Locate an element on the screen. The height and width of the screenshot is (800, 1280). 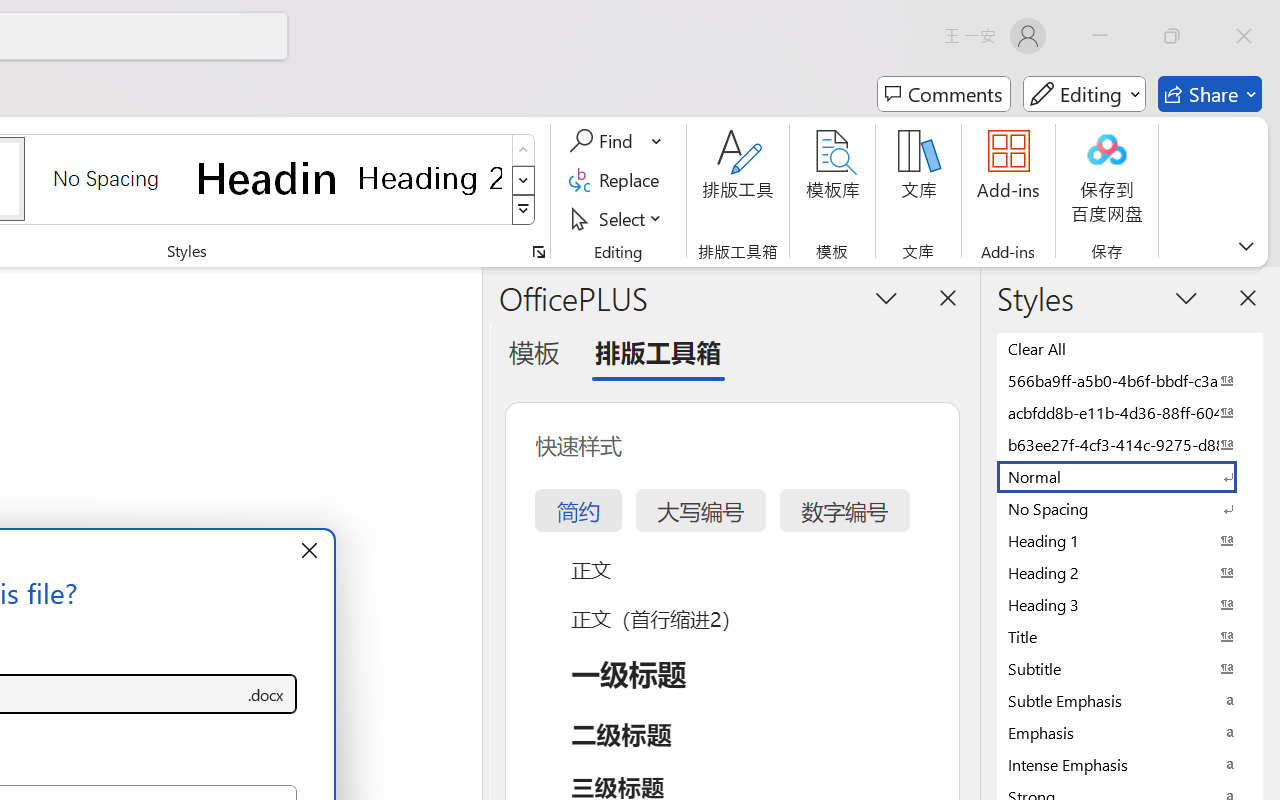
Clear All is located at coordinates (1130, 348).